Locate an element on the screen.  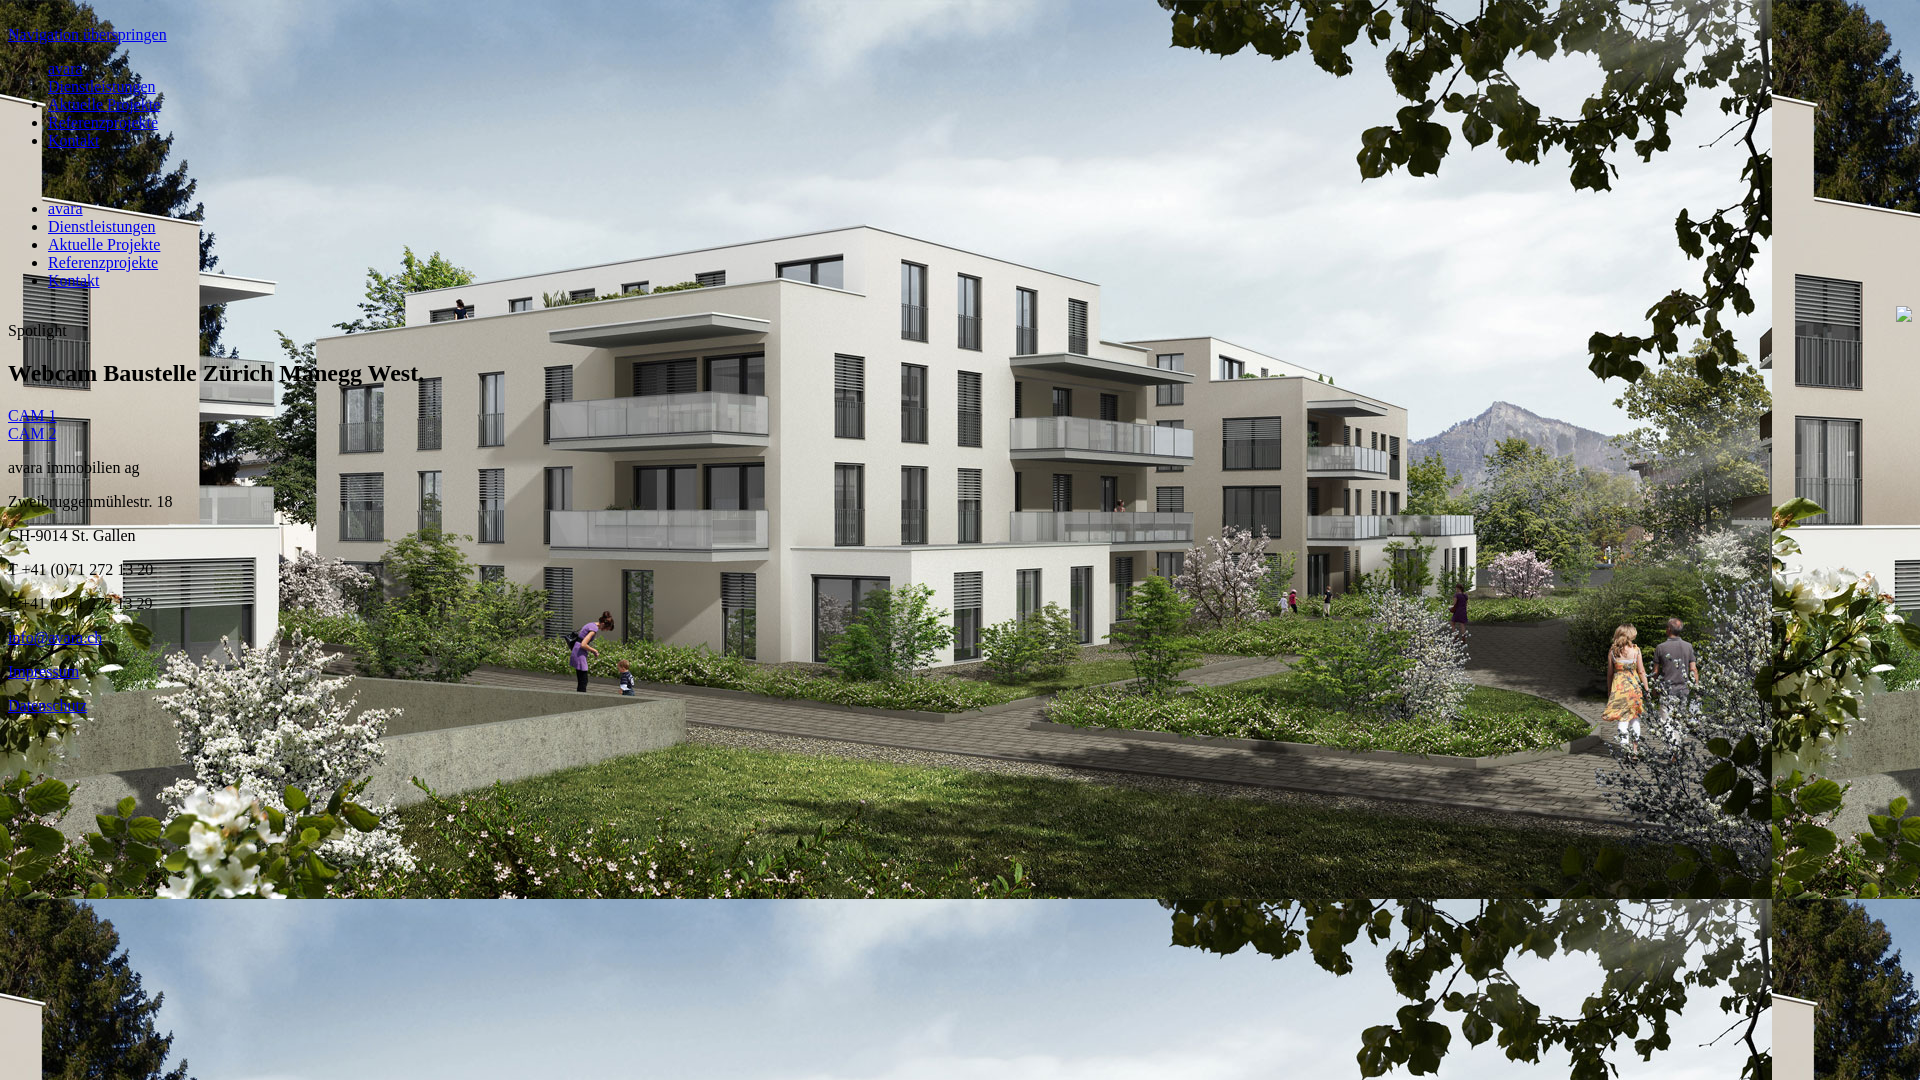
info@avara.ch is located at coordinates (55, 638).